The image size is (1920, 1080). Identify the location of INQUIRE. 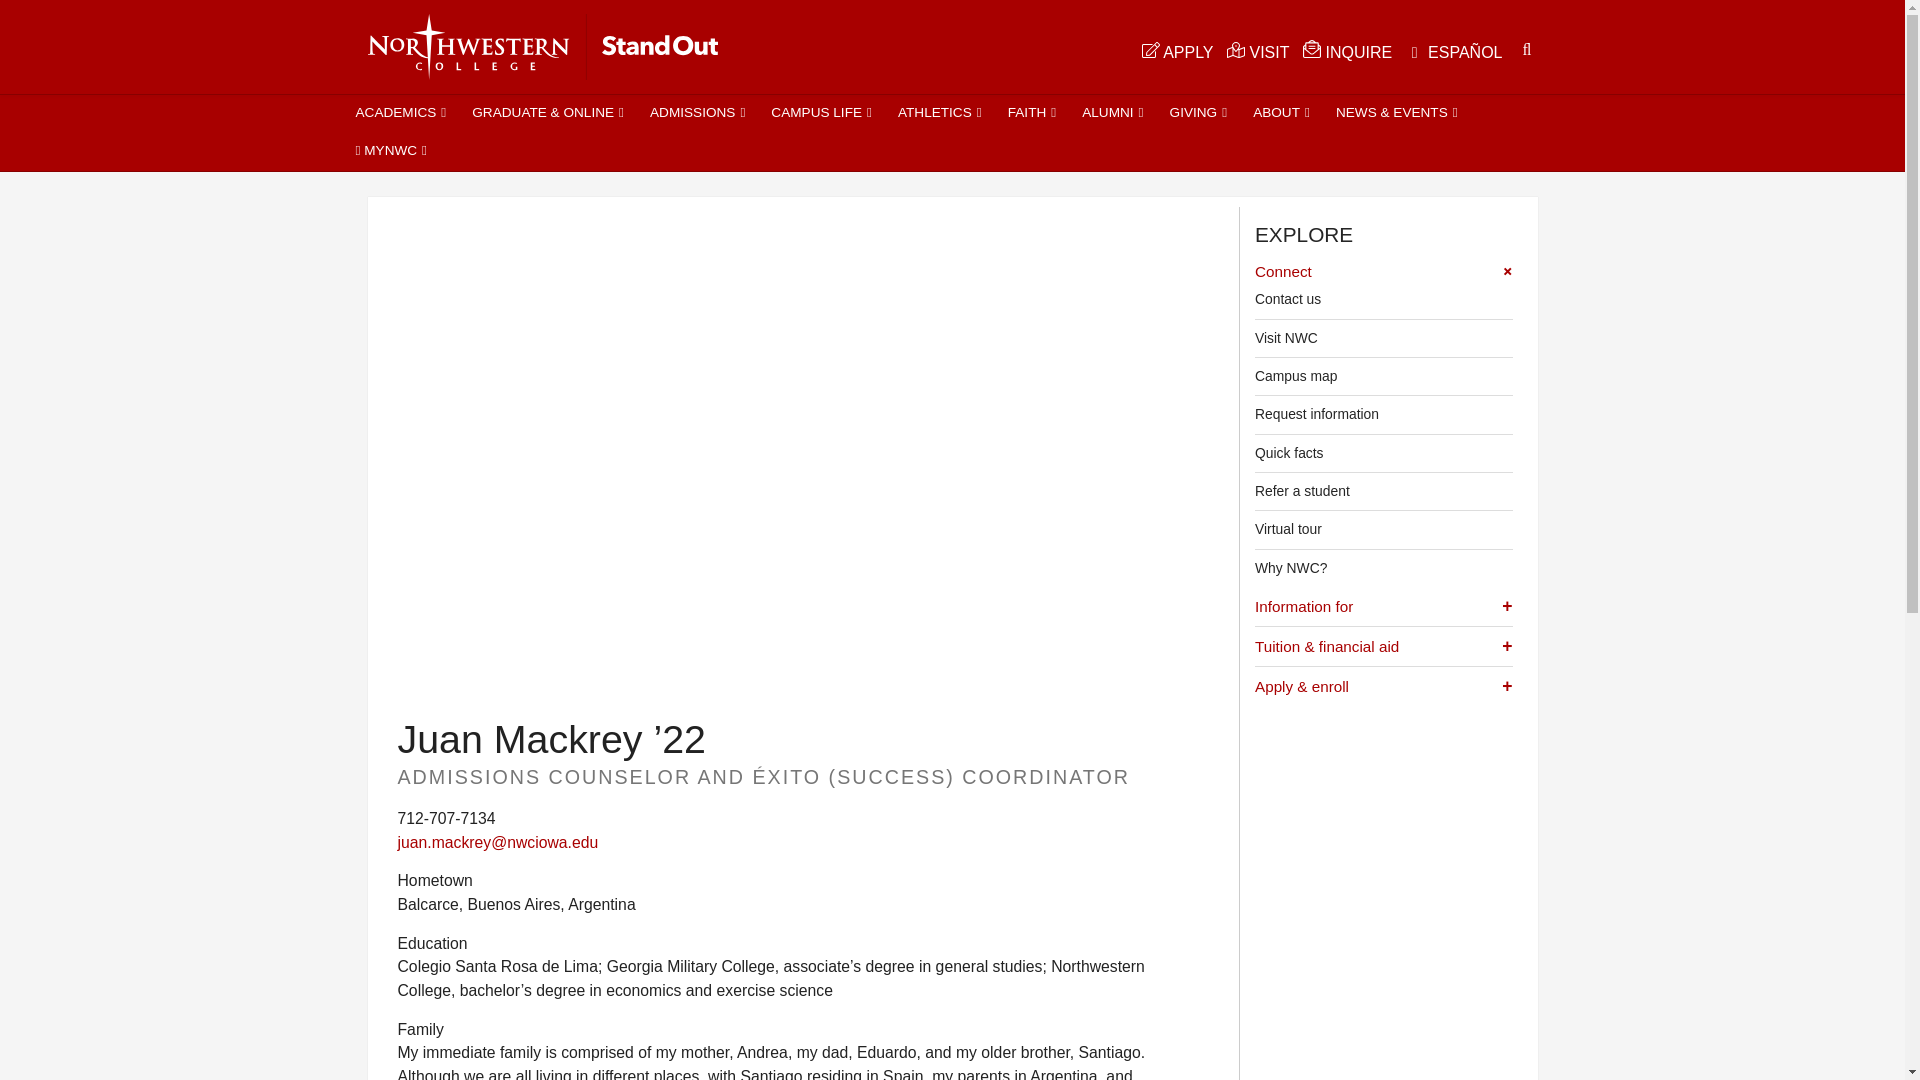
(1347, 50).